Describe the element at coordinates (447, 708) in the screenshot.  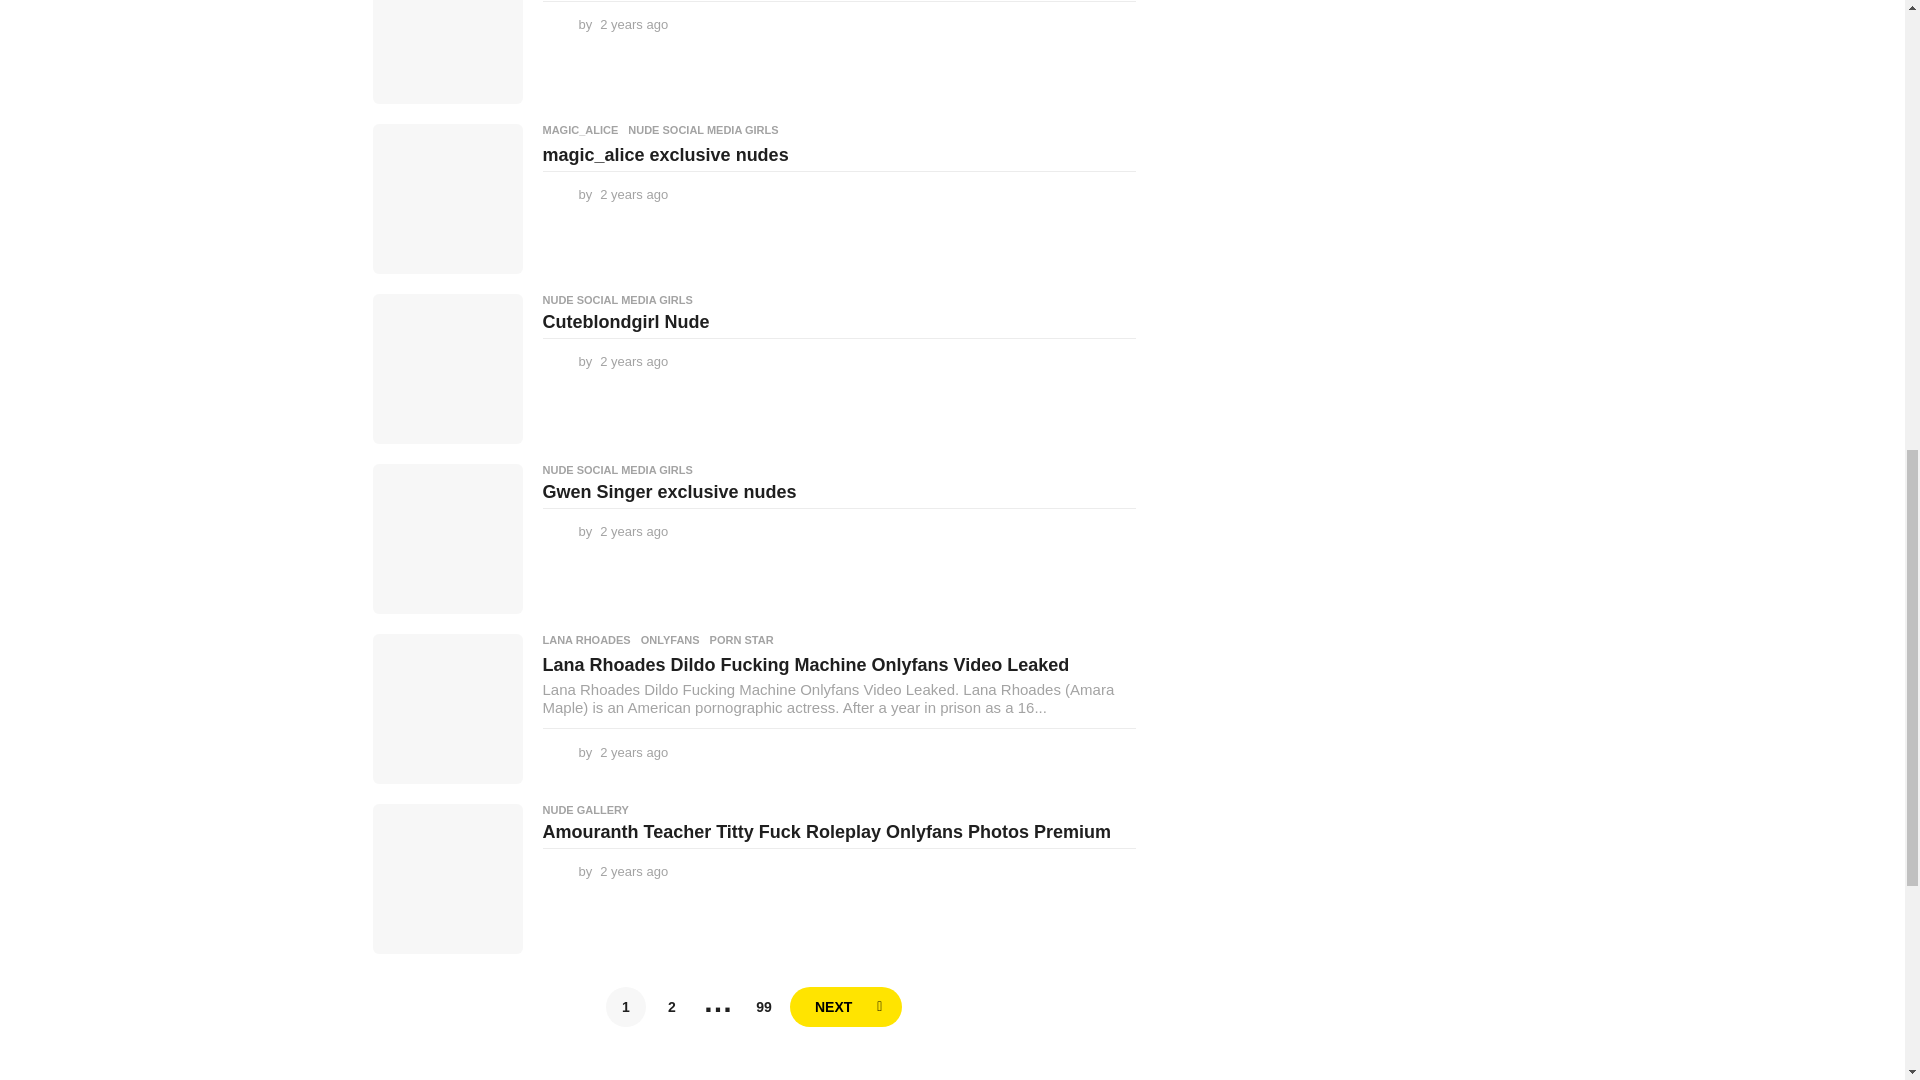
I see `Lana Rhoades Dildo Fucking Machine Onlyfans Video Leaked` at that location.